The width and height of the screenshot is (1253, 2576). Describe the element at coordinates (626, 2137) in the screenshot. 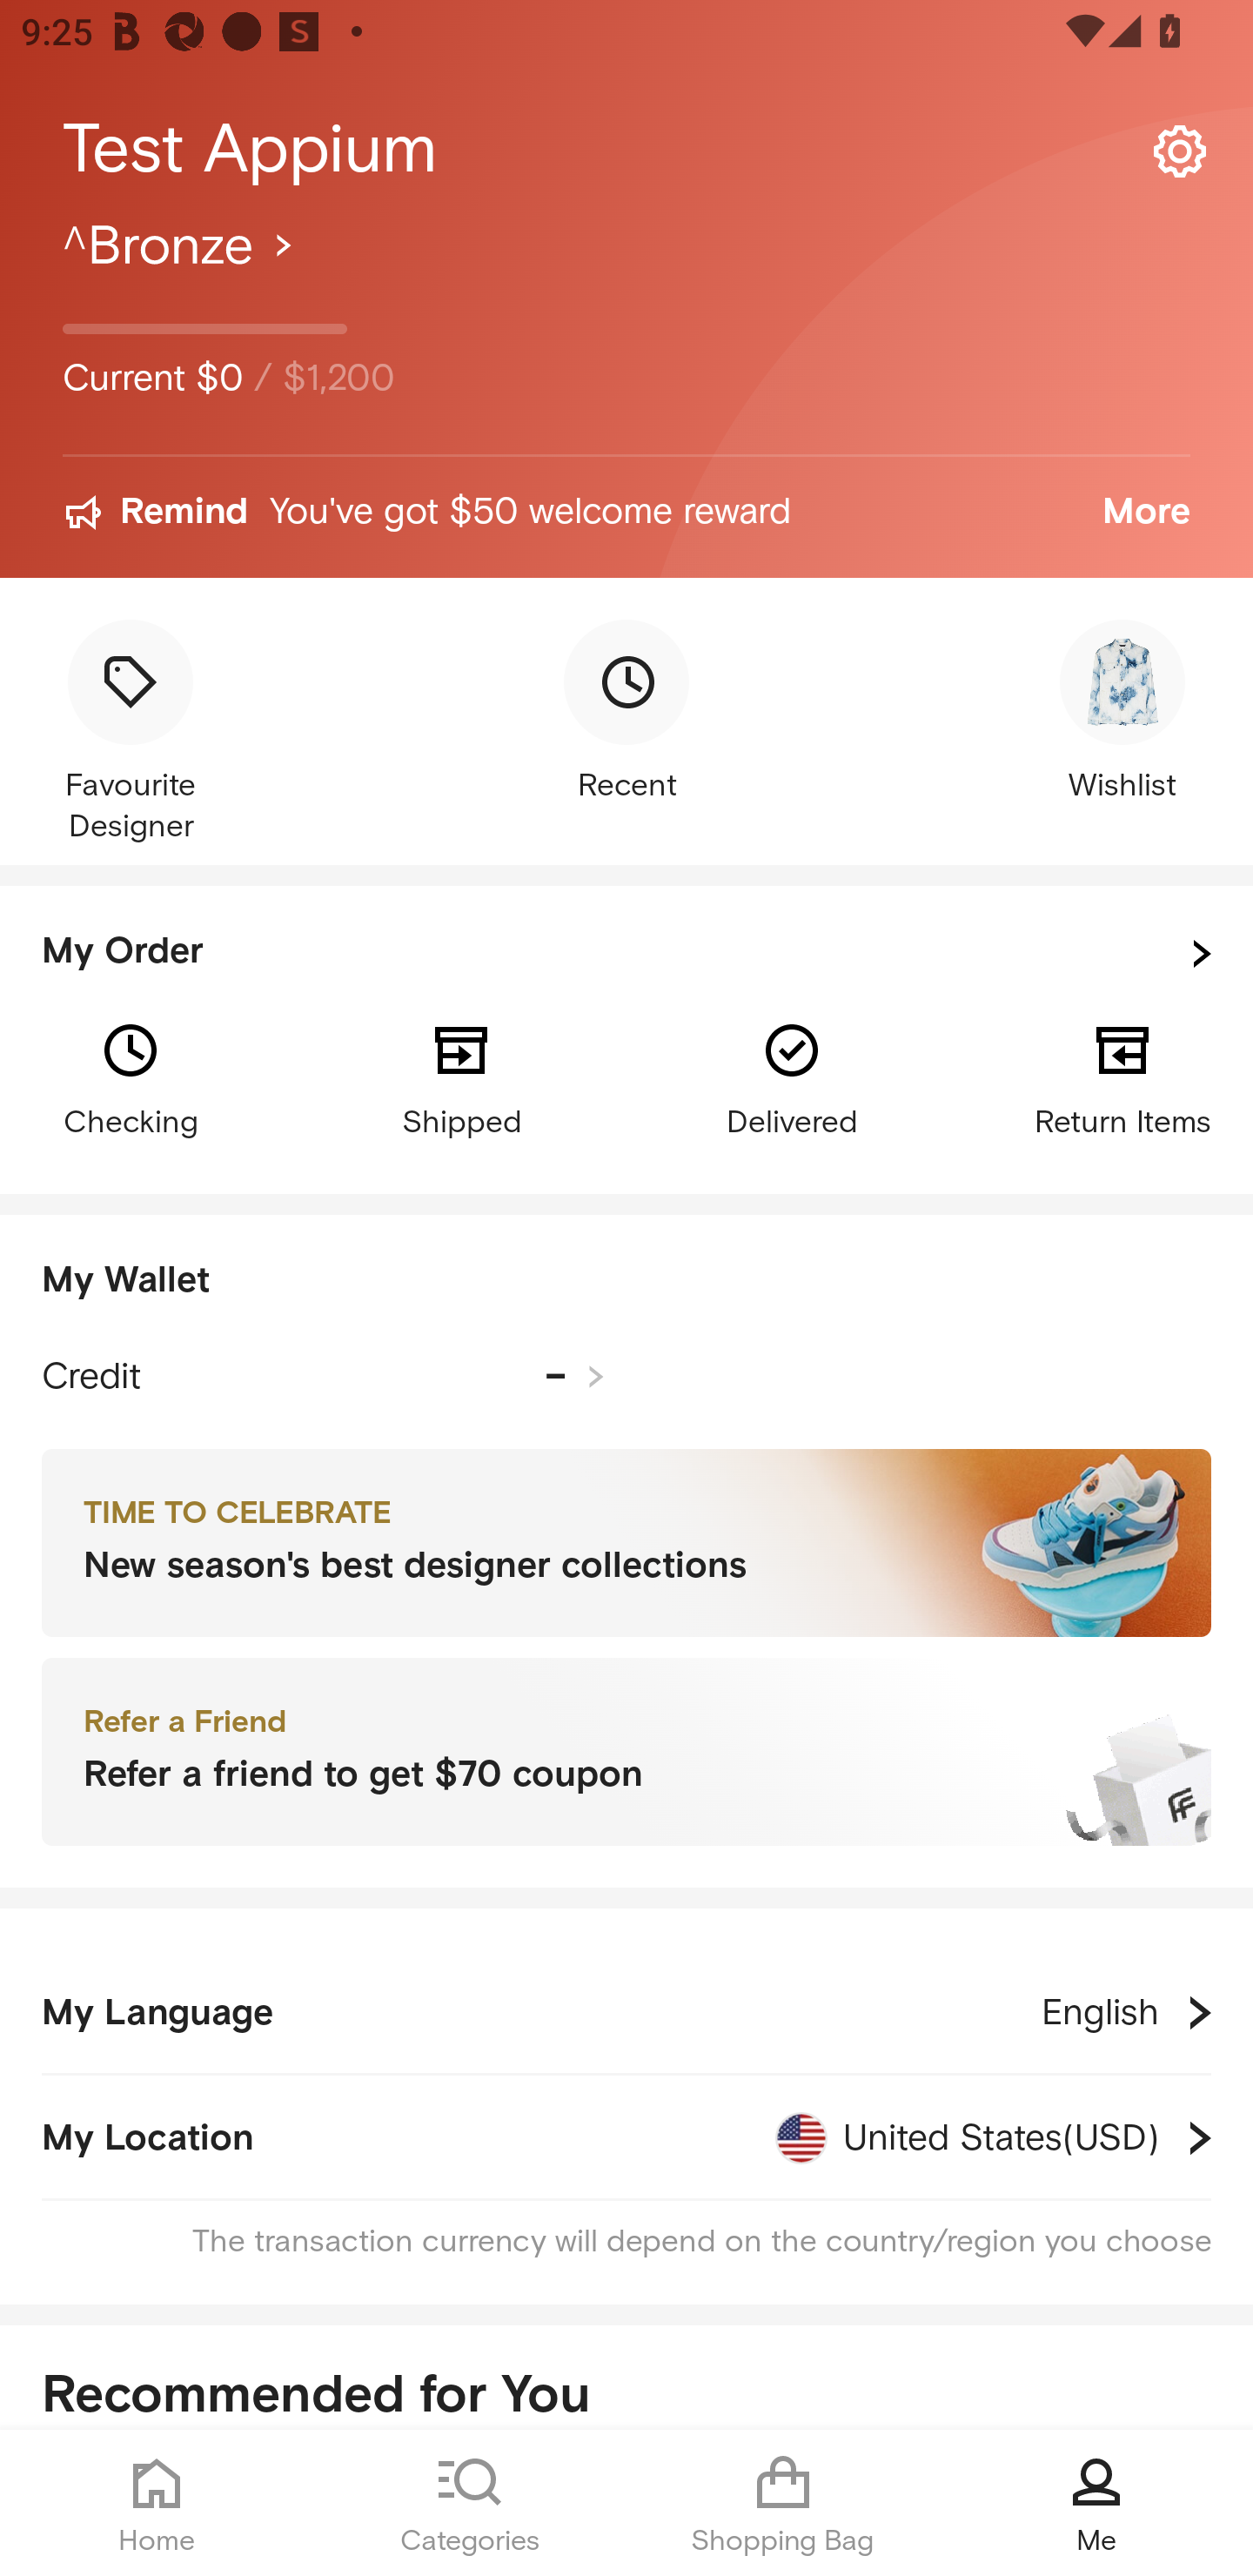

I see `My Location United States(USD)` at that location.